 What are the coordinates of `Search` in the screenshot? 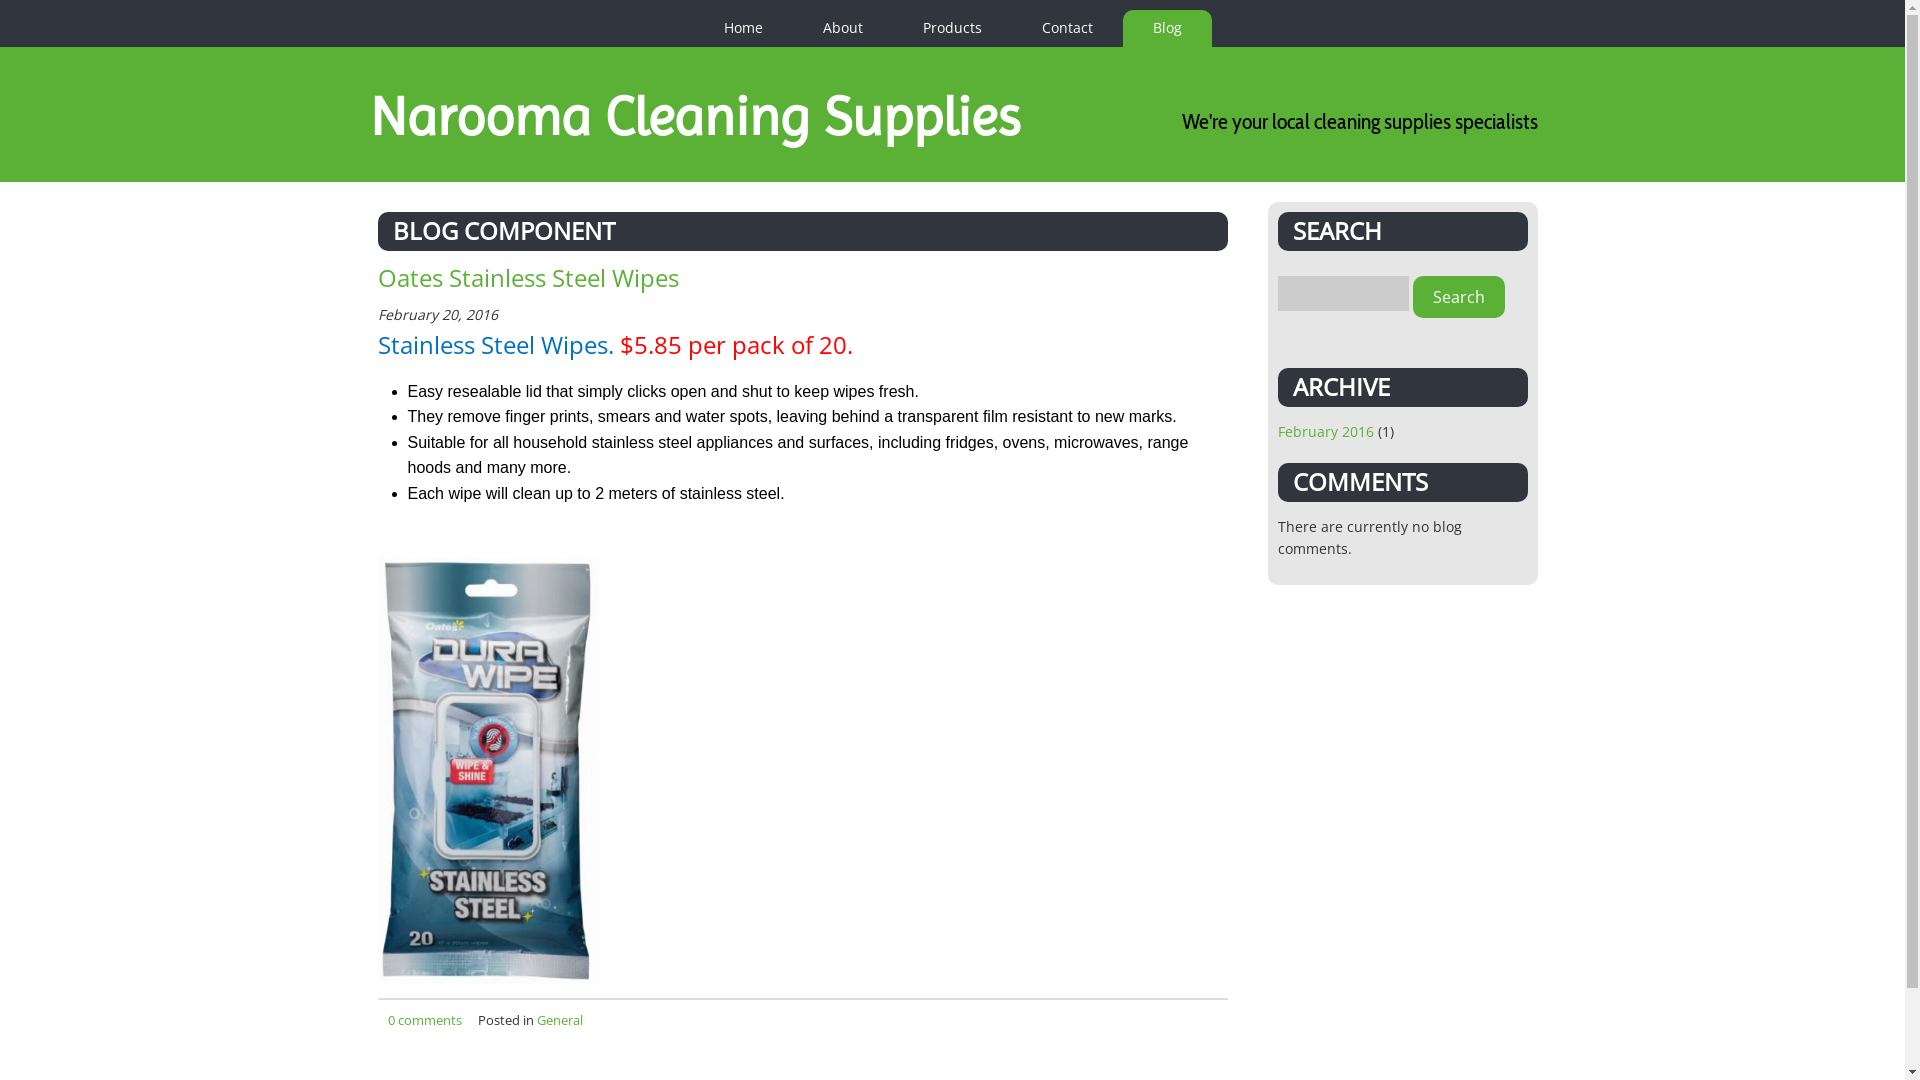 It's located at (1458, 297).